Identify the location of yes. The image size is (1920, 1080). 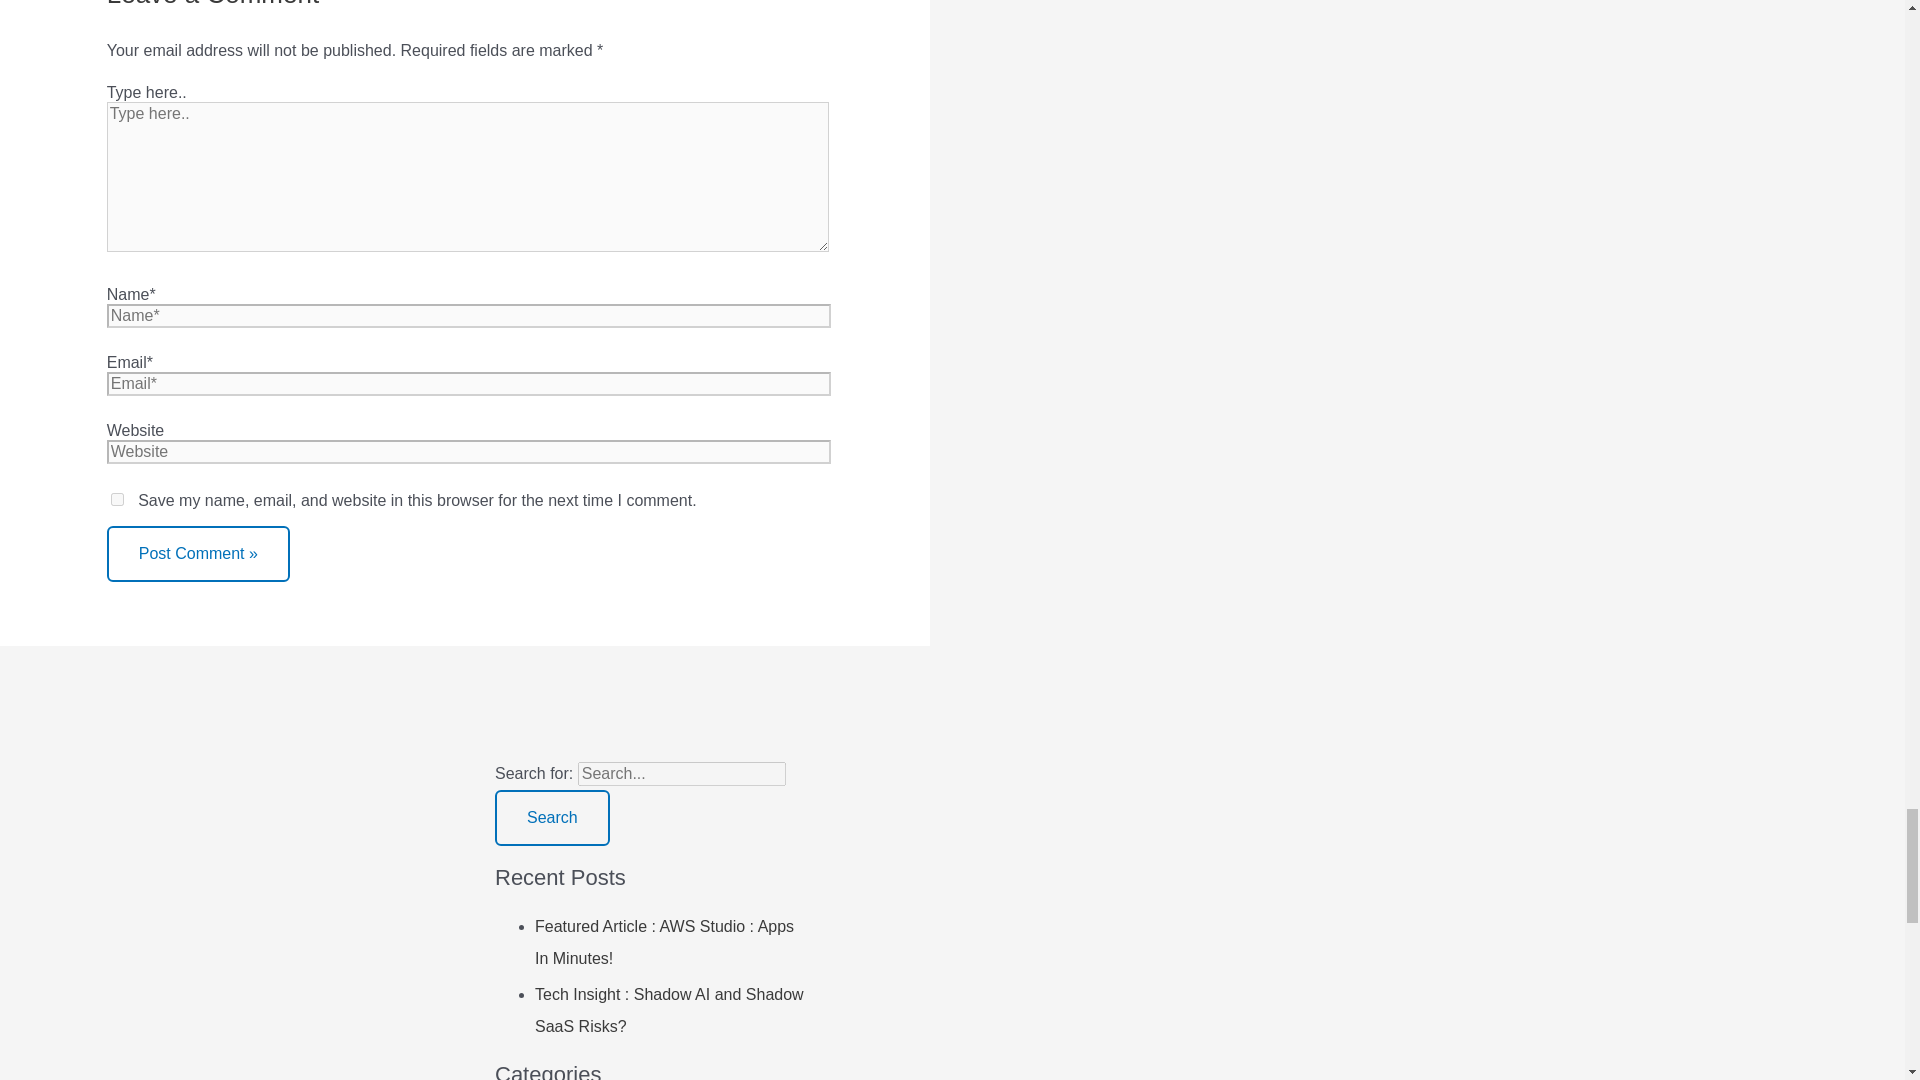
(118, 499).